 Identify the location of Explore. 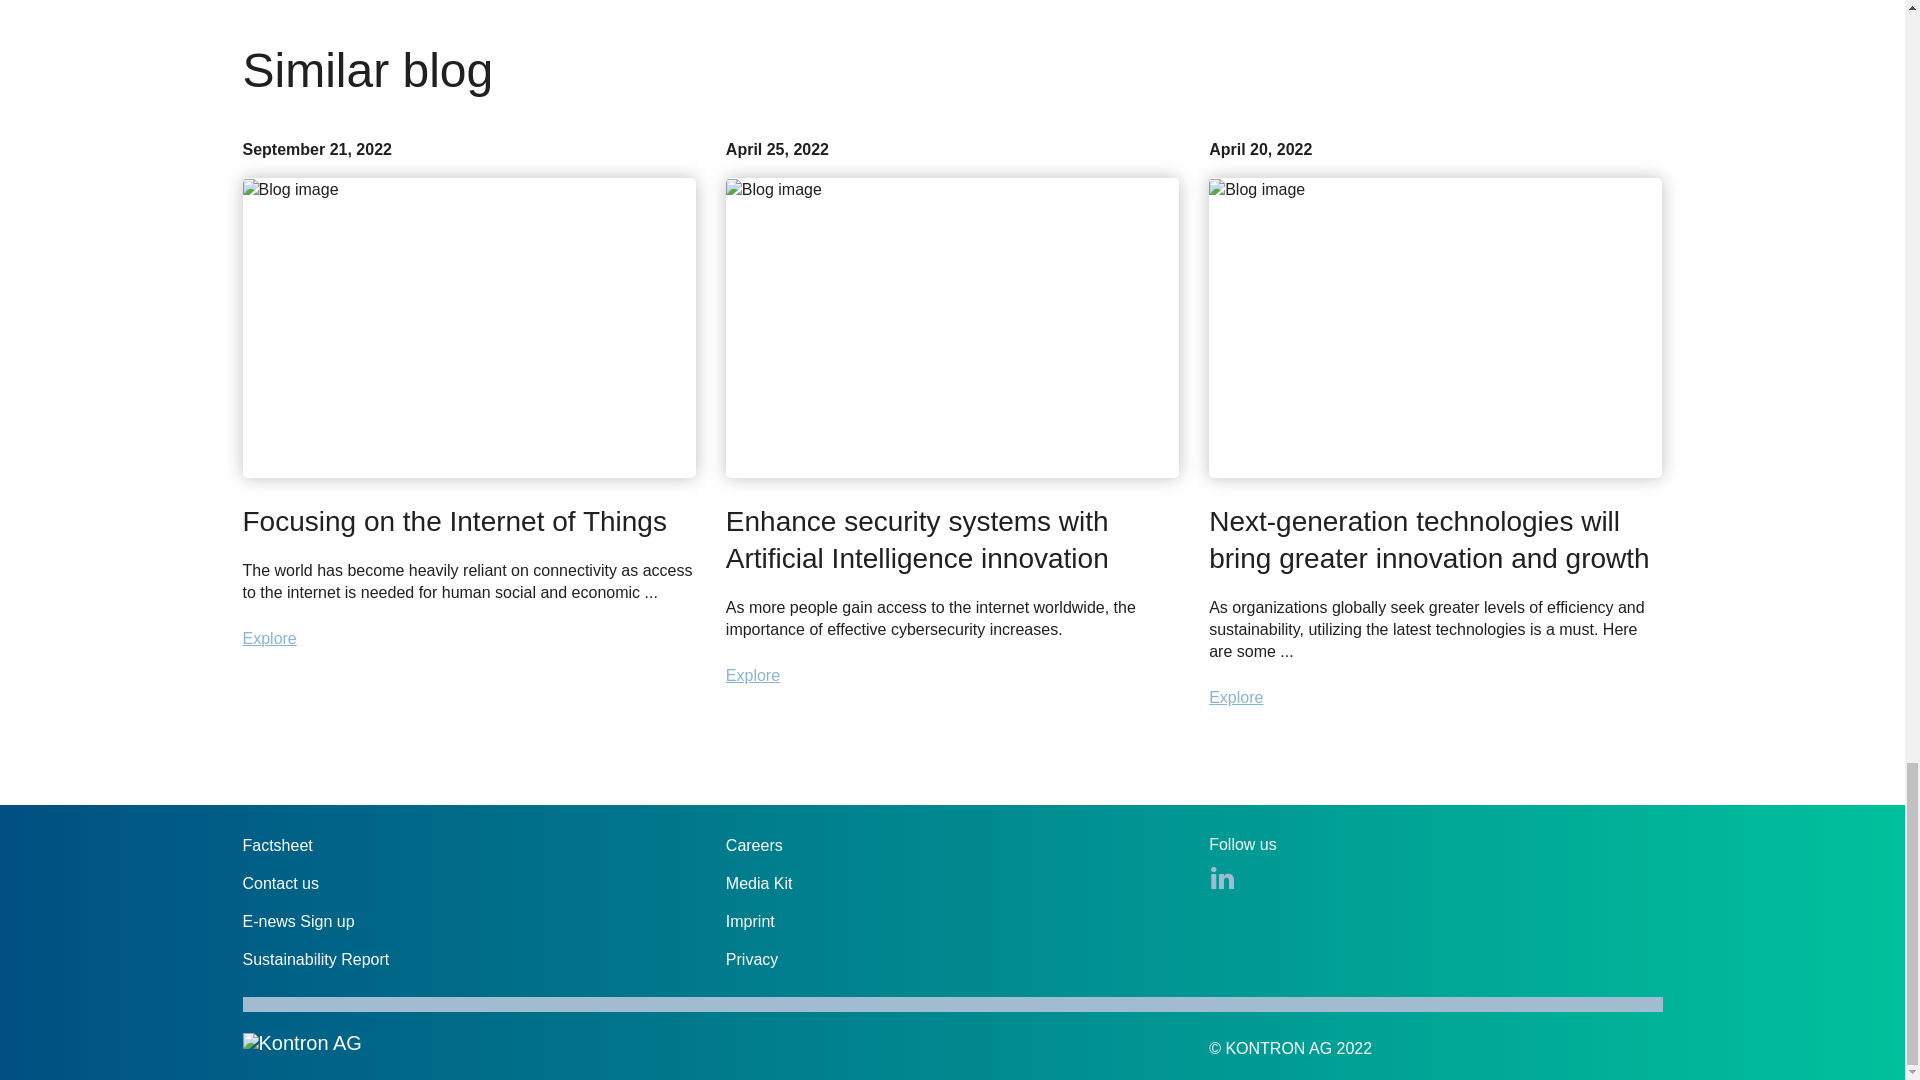
(268, 638).